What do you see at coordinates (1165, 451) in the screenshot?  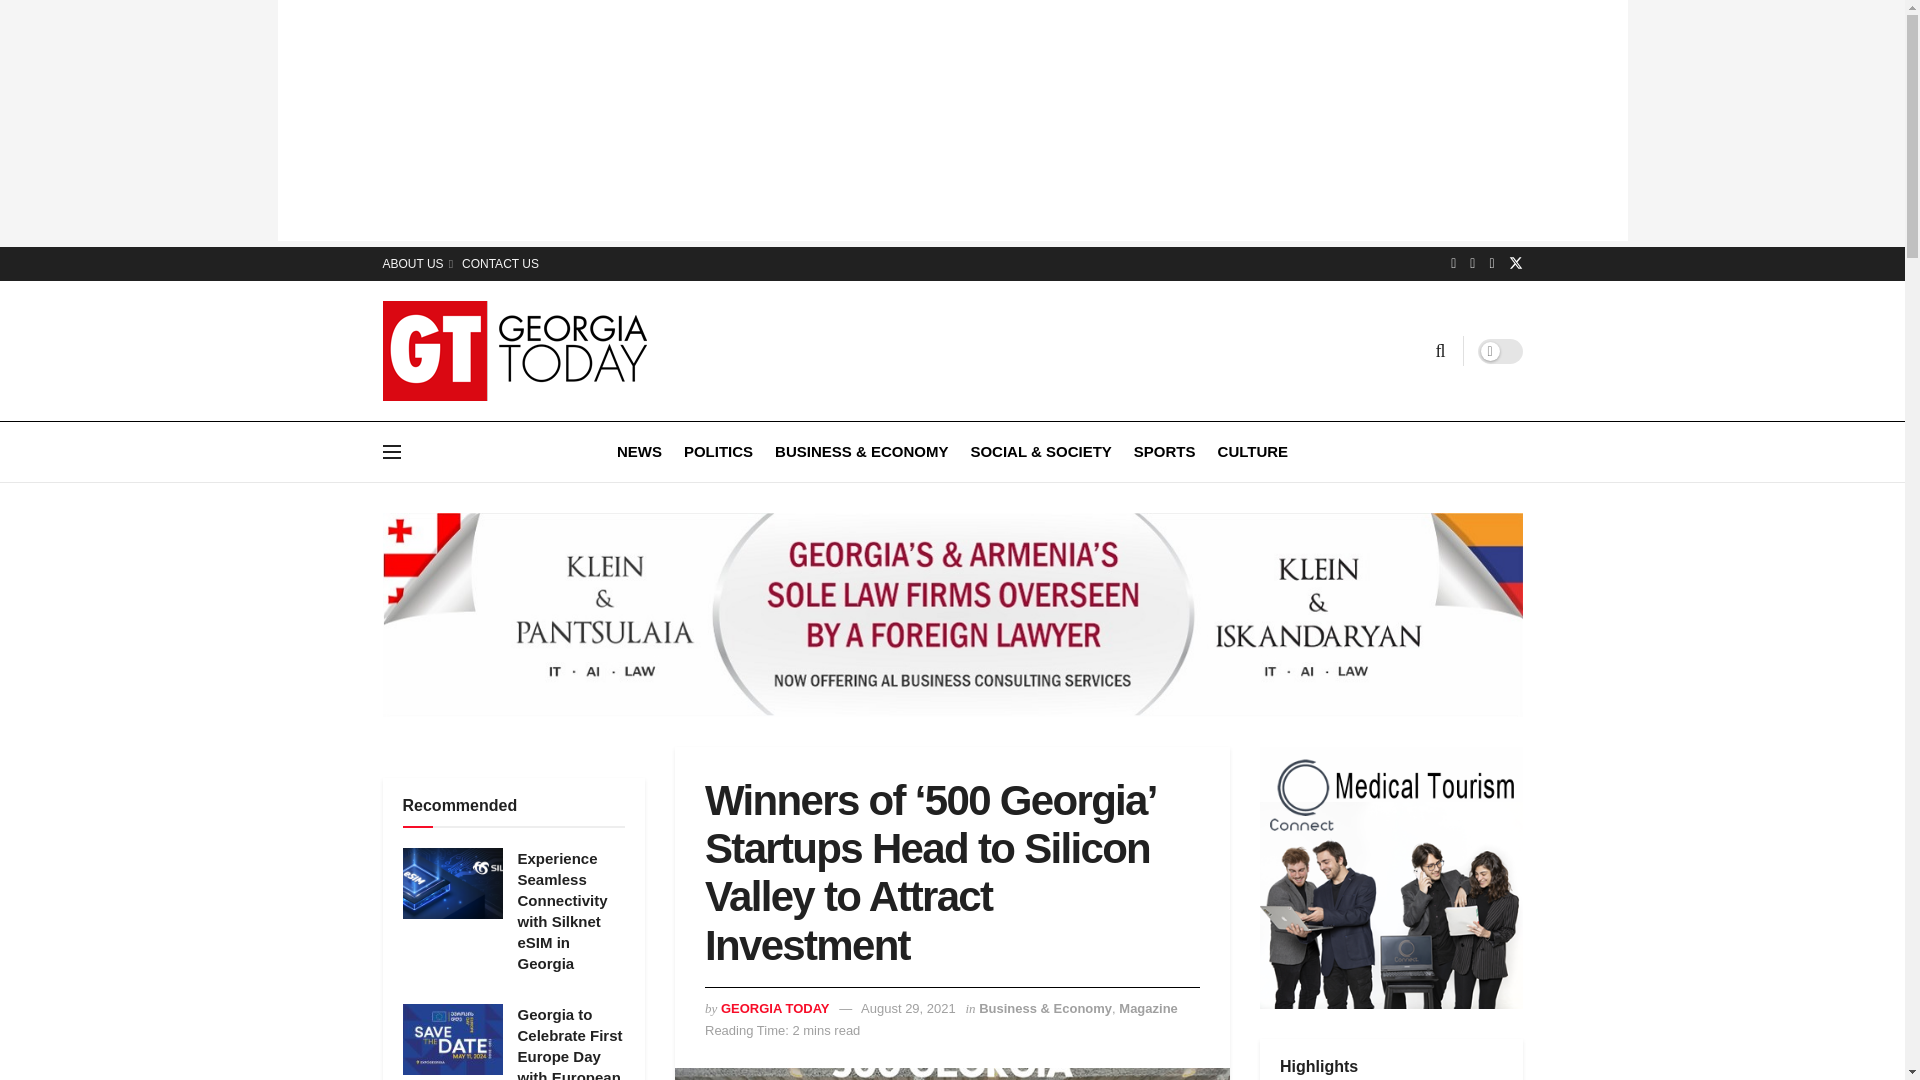 I see `SPORTS` at bounding box center [1165, 451].